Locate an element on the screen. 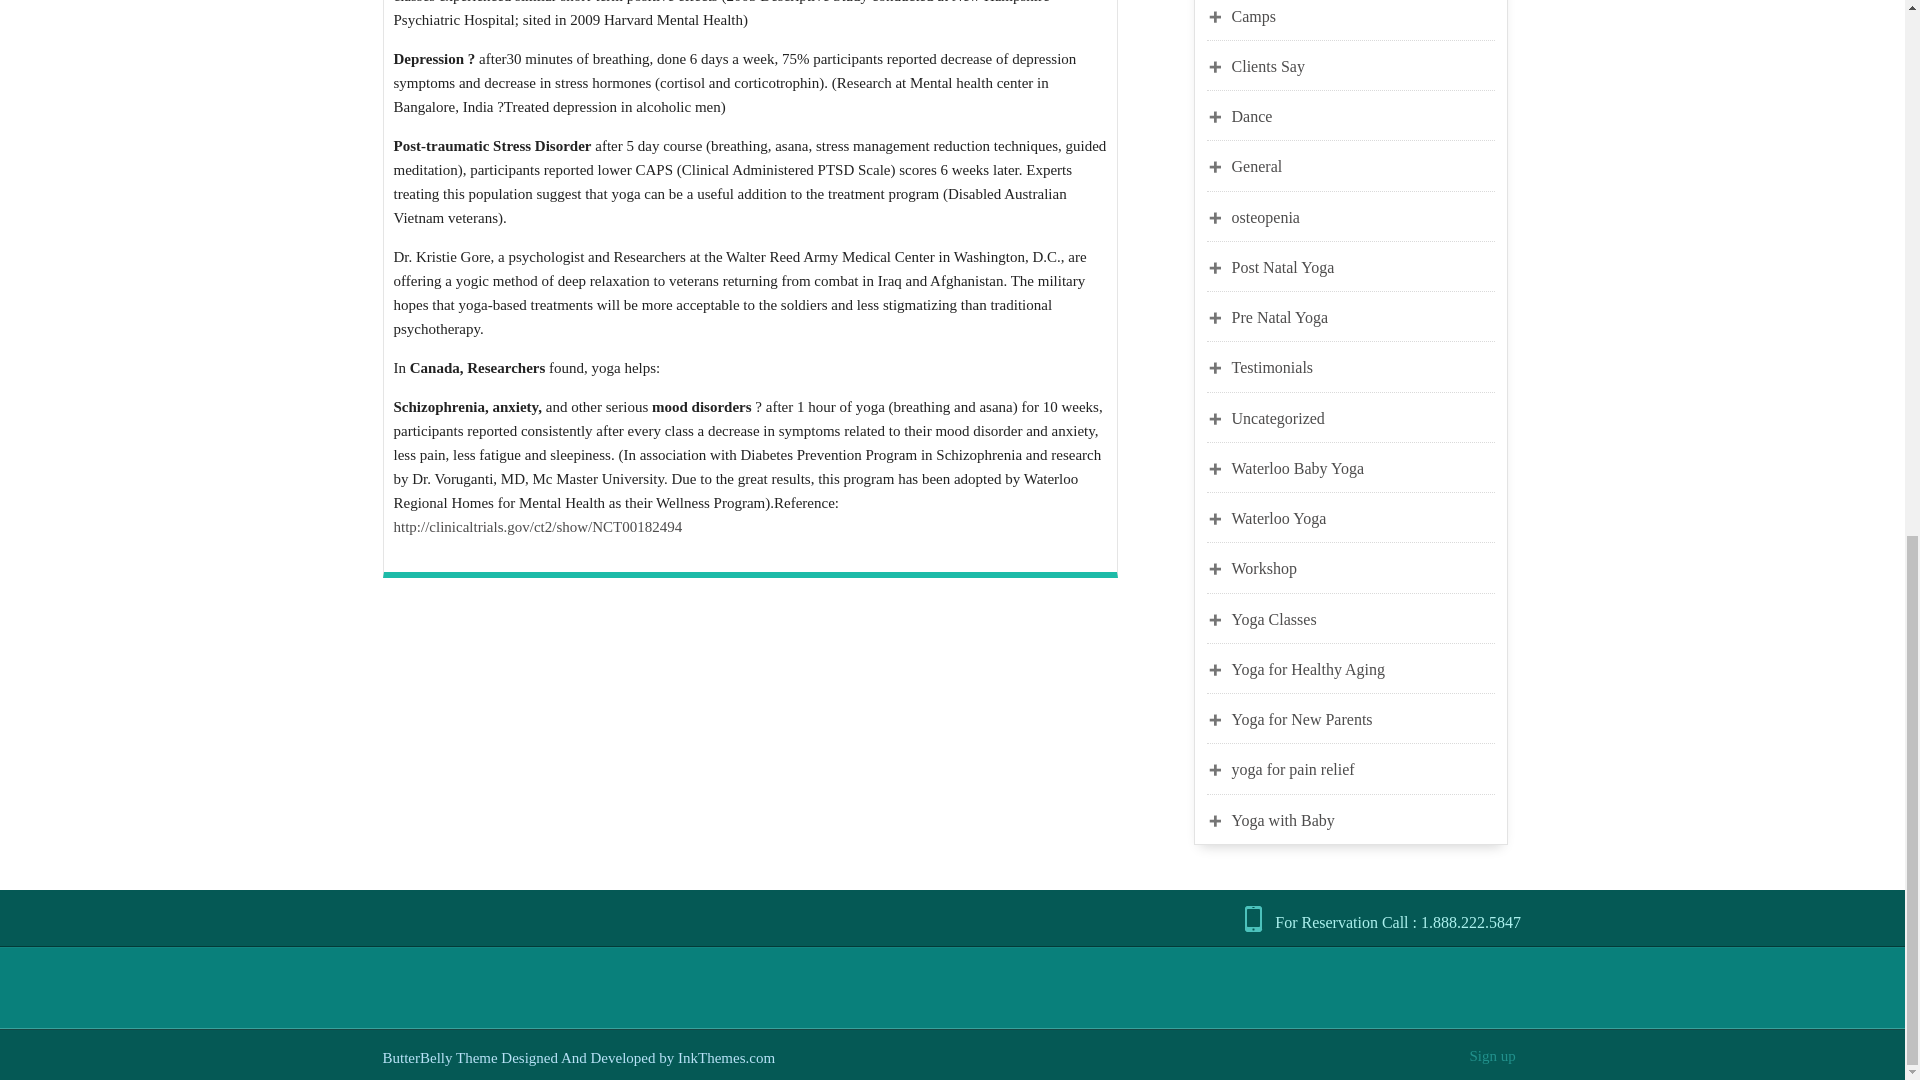  Post Natal Yoga is located at coordinates (1364, 267).